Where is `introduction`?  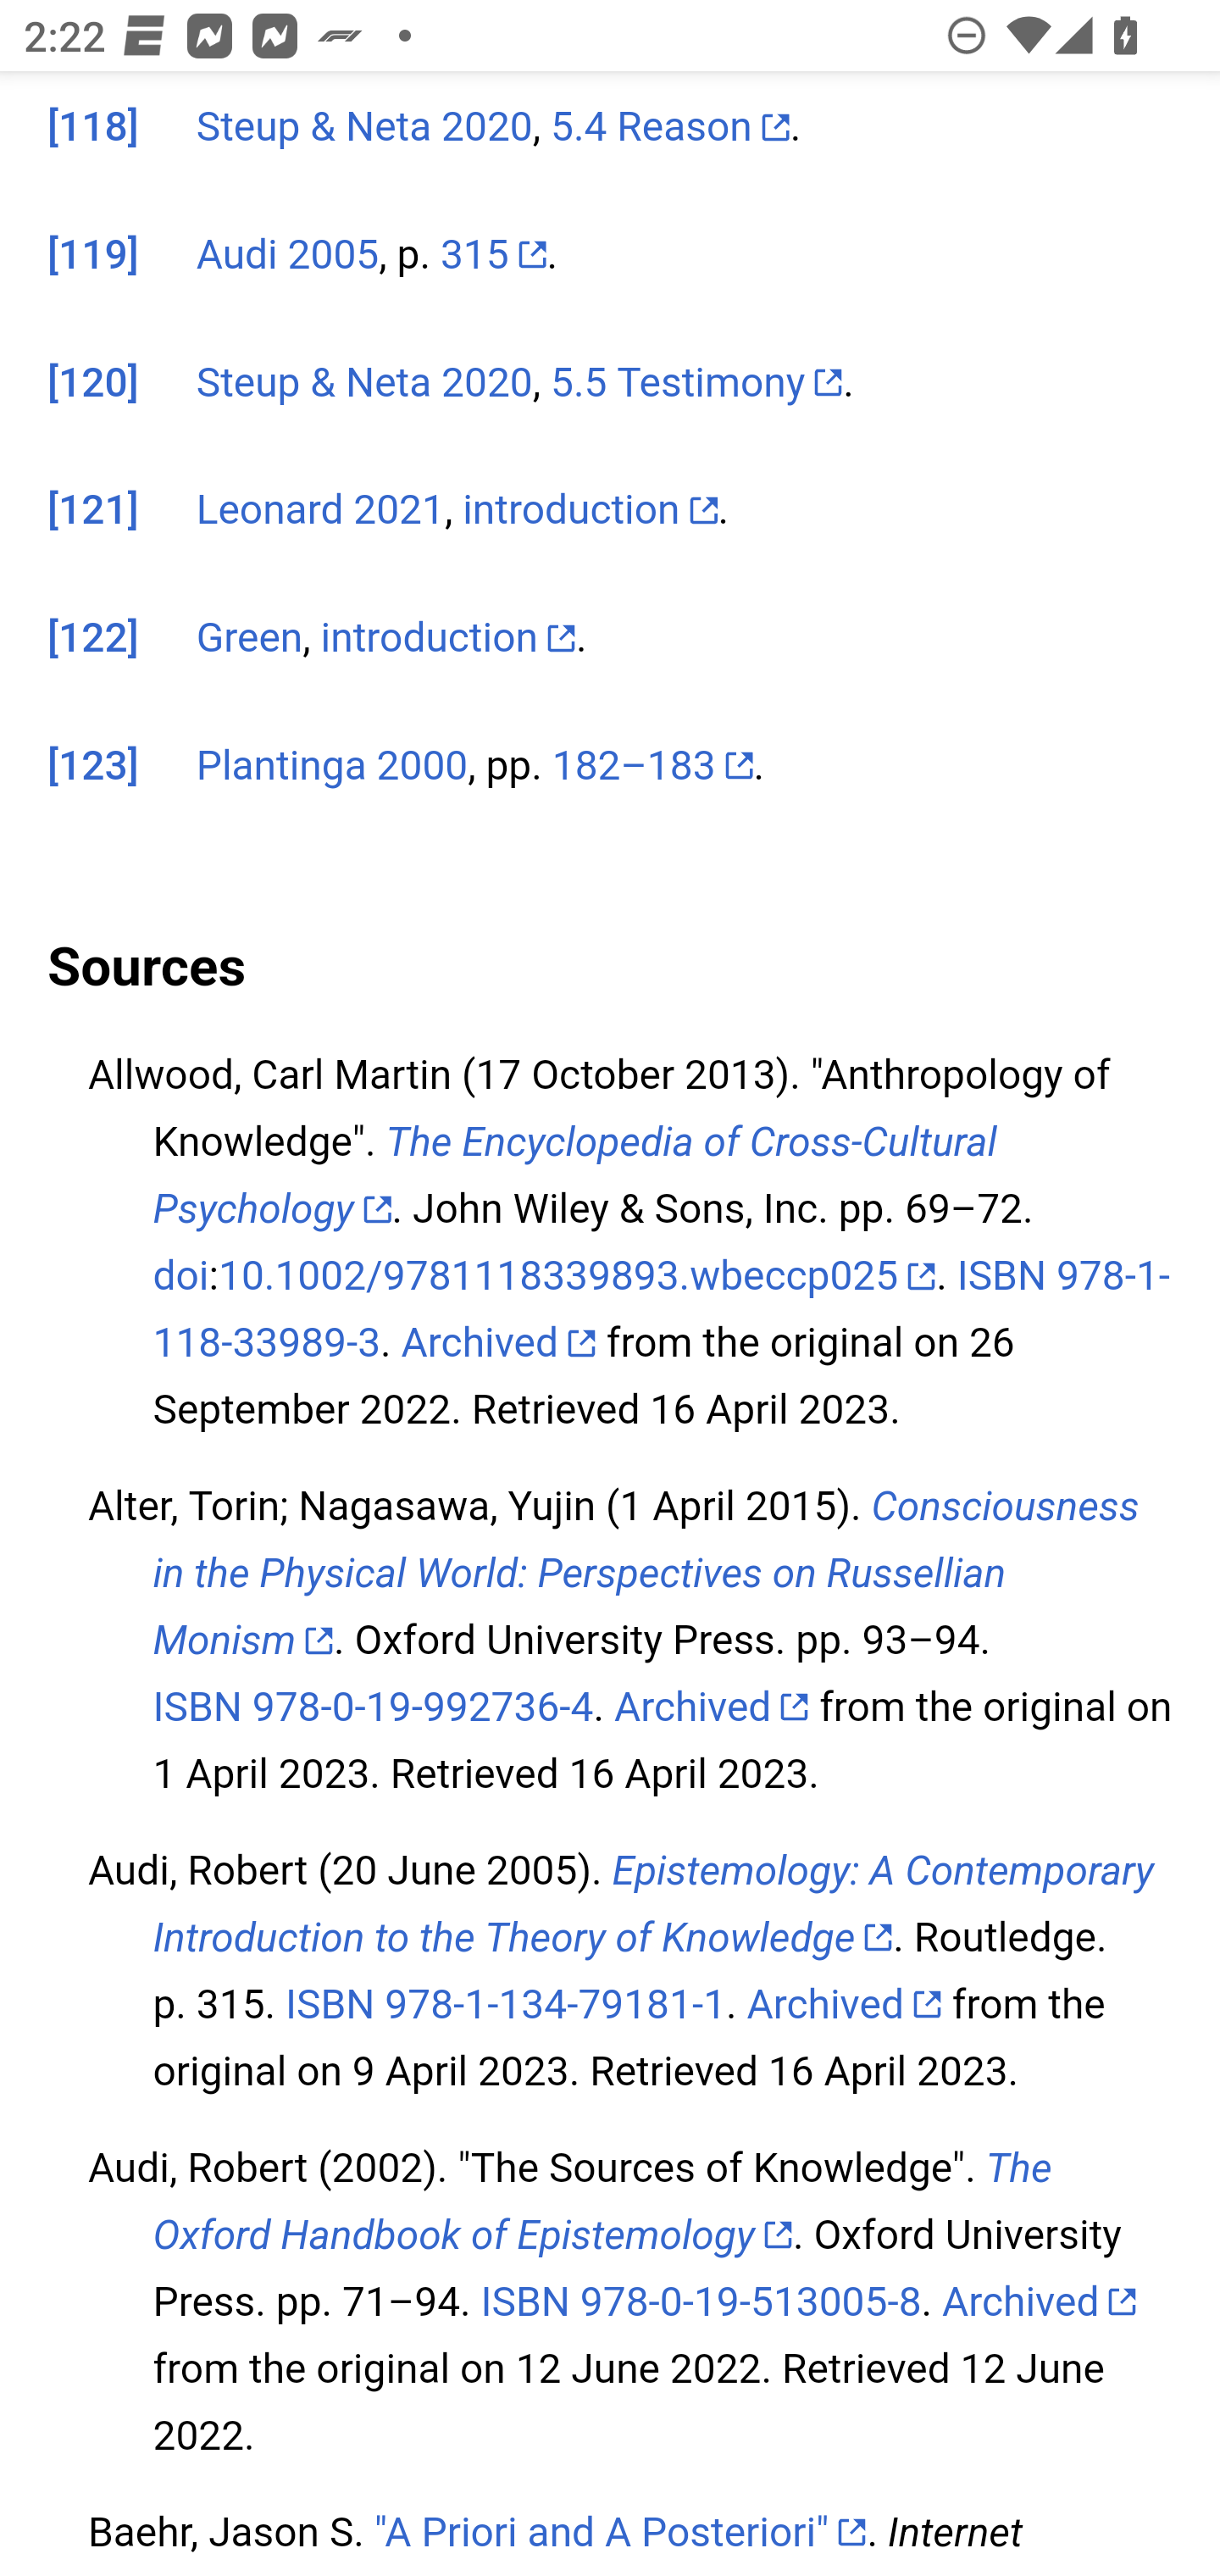 introduction is located at coordinates (591, 514).